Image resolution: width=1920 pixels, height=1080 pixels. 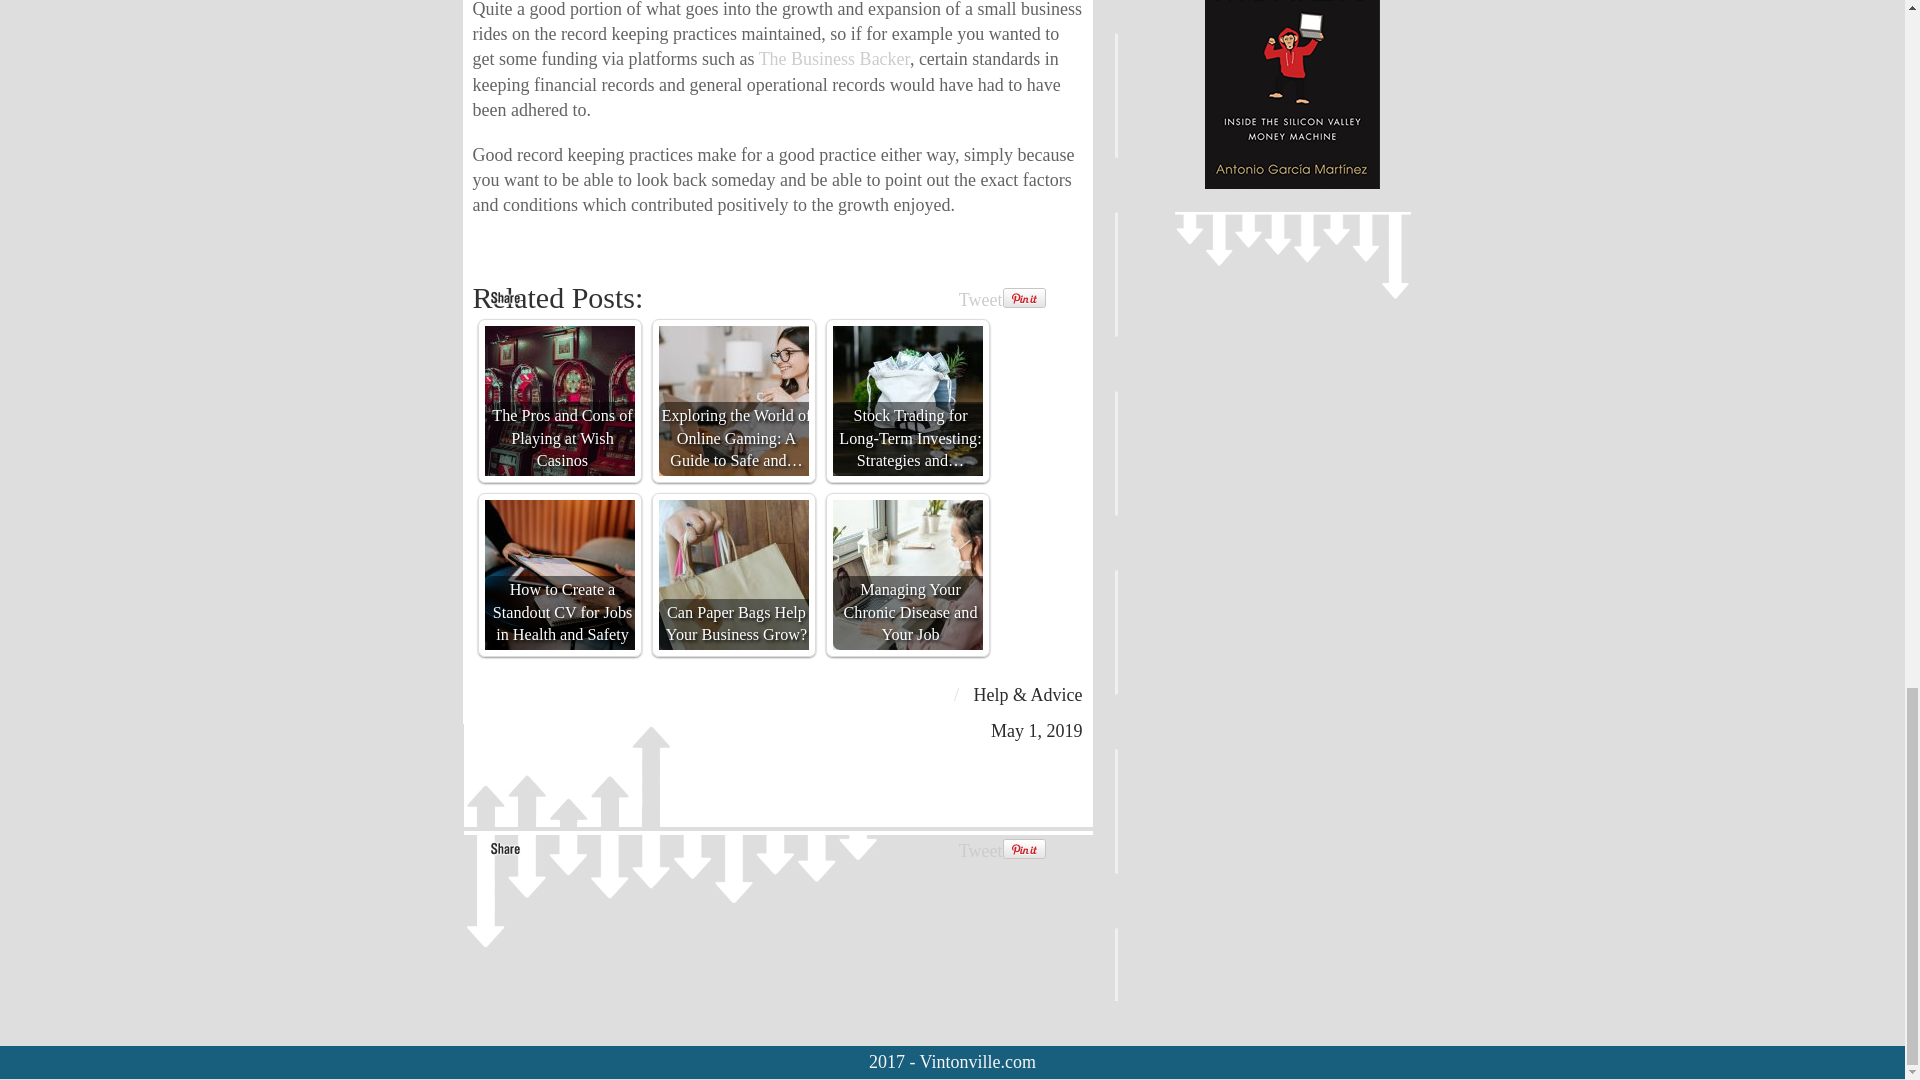 What do you see at coordinates (1023, 849) in the screenshot?
I see `Pin It` at bounding box center [1023, 849].